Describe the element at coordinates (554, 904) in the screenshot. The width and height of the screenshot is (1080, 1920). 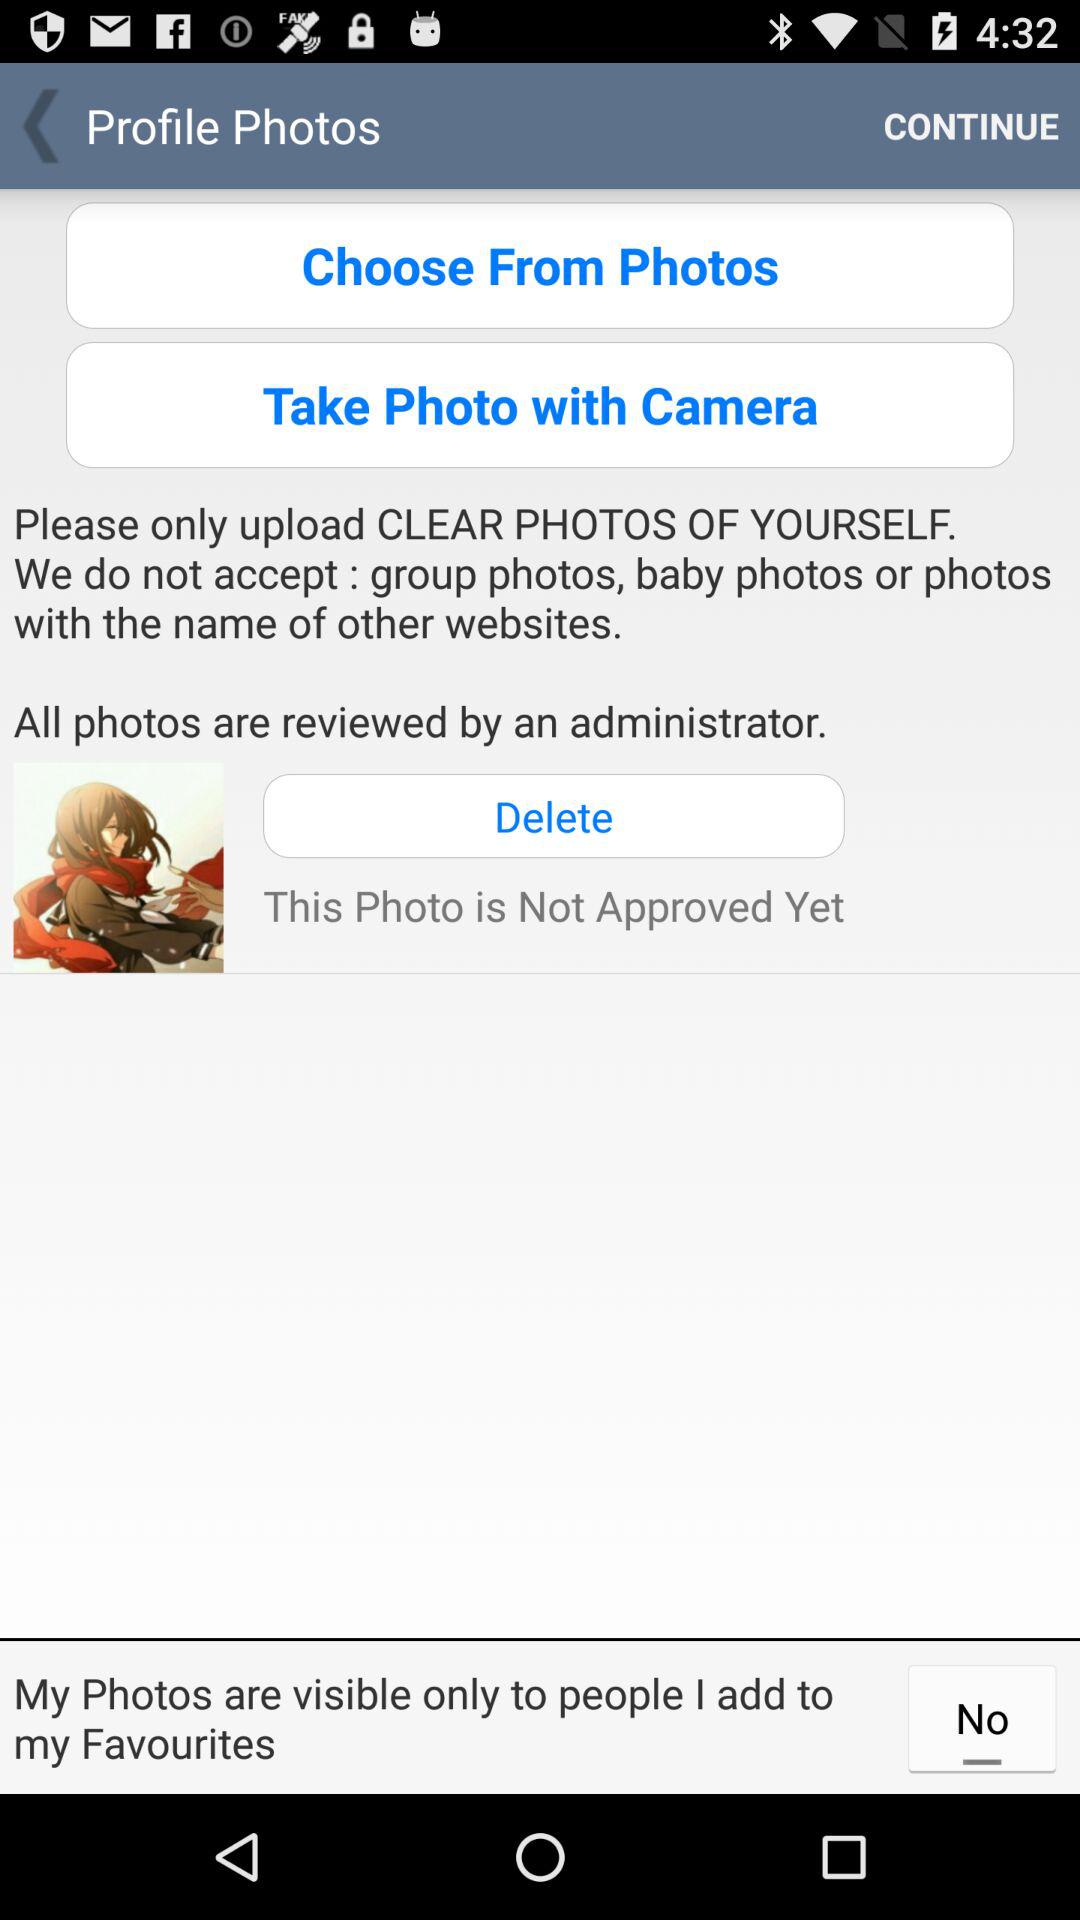
I see `scroll until the this photo is app` at that location.